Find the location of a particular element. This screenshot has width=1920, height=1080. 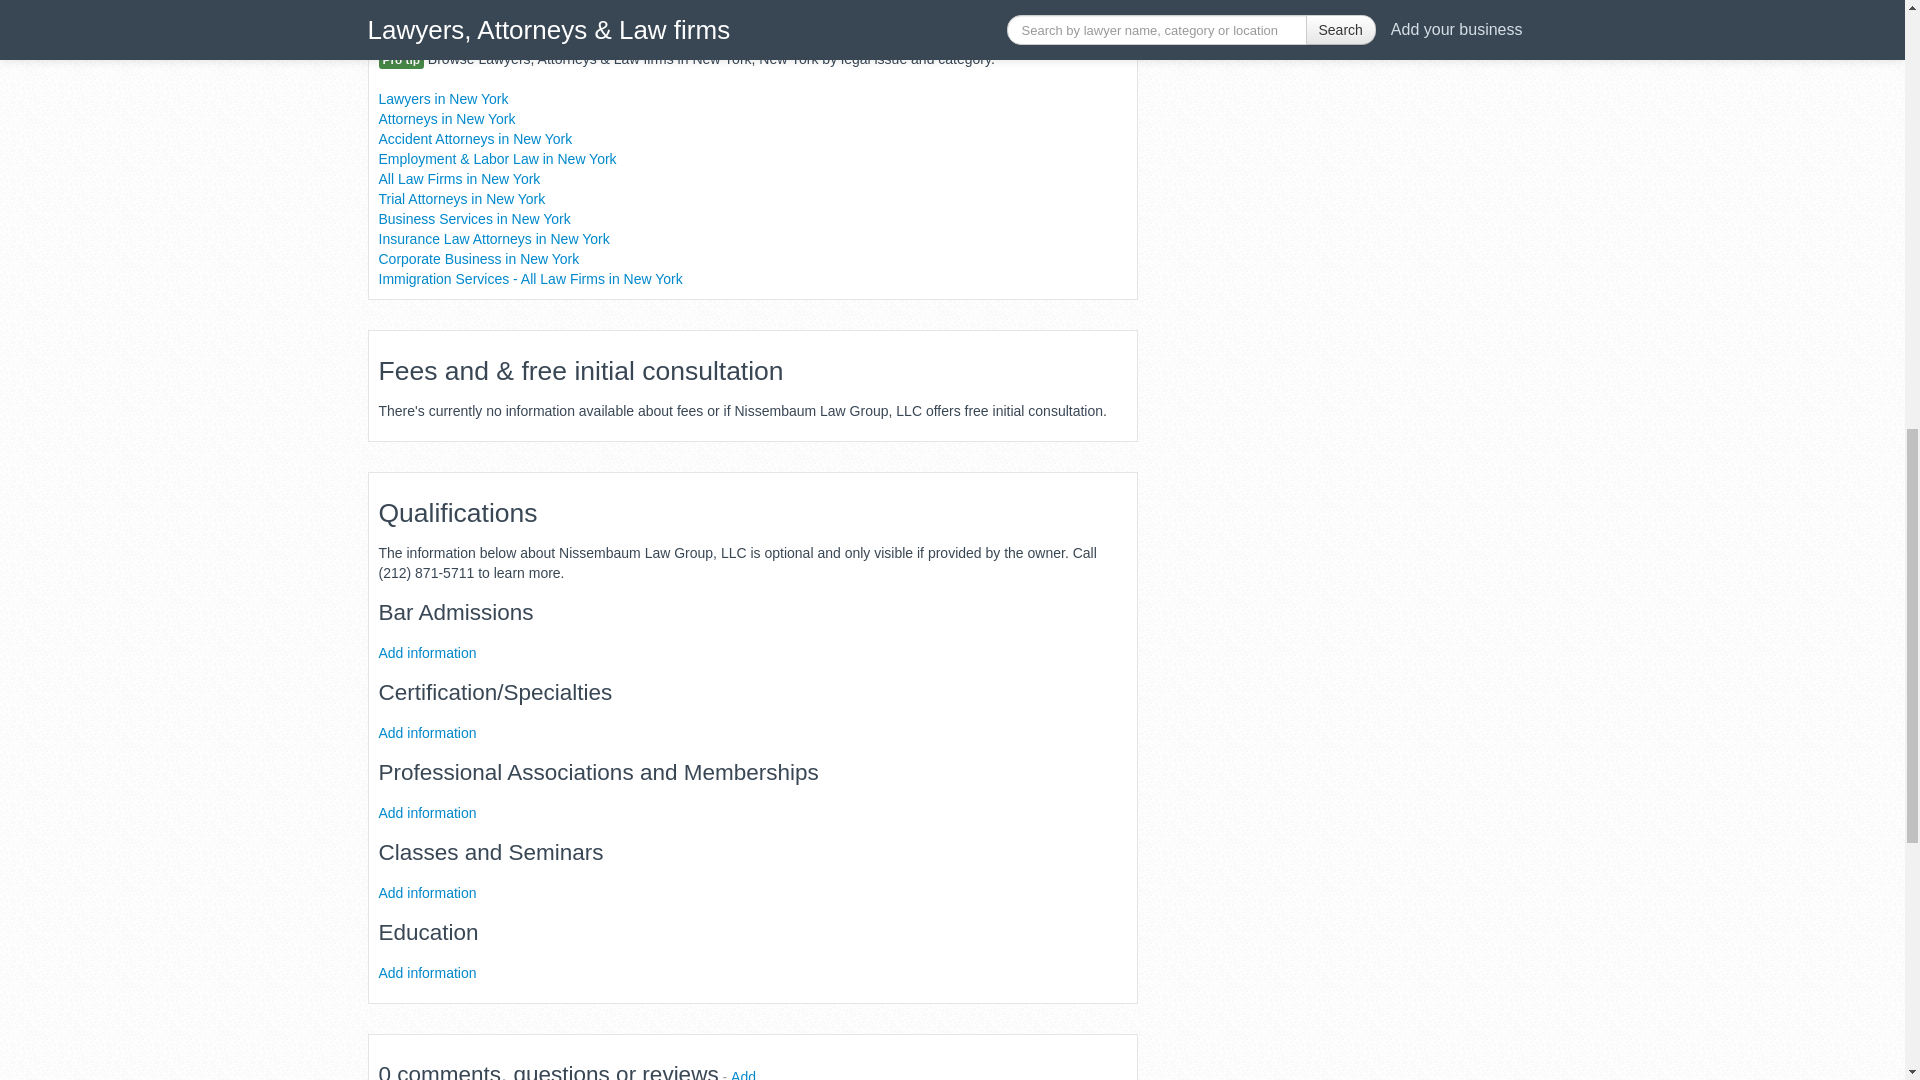

Add information is located at coordinates (427, 811).